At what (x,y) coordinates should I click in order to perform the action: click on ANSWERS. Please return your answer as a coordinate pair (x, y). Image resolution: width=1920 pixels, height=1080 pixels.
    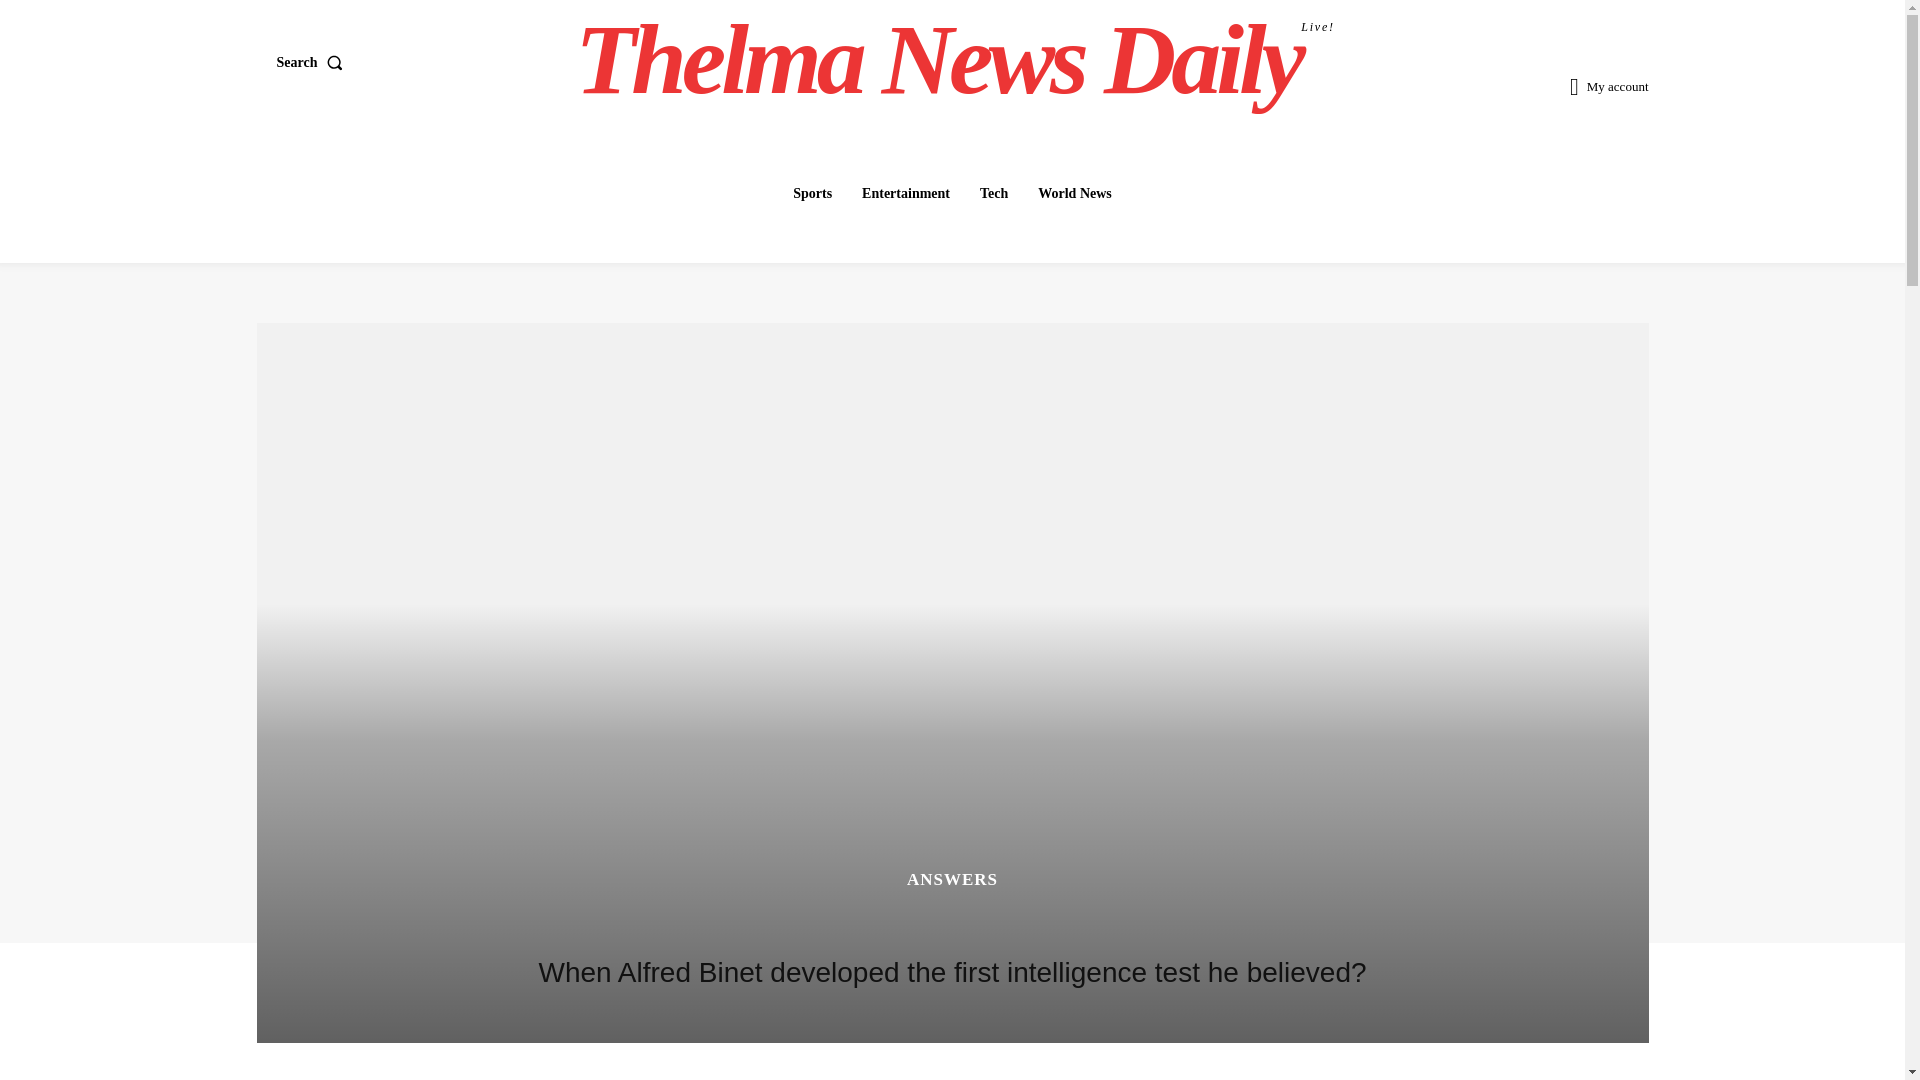
    Looking at the image, I should click on (993, 193).